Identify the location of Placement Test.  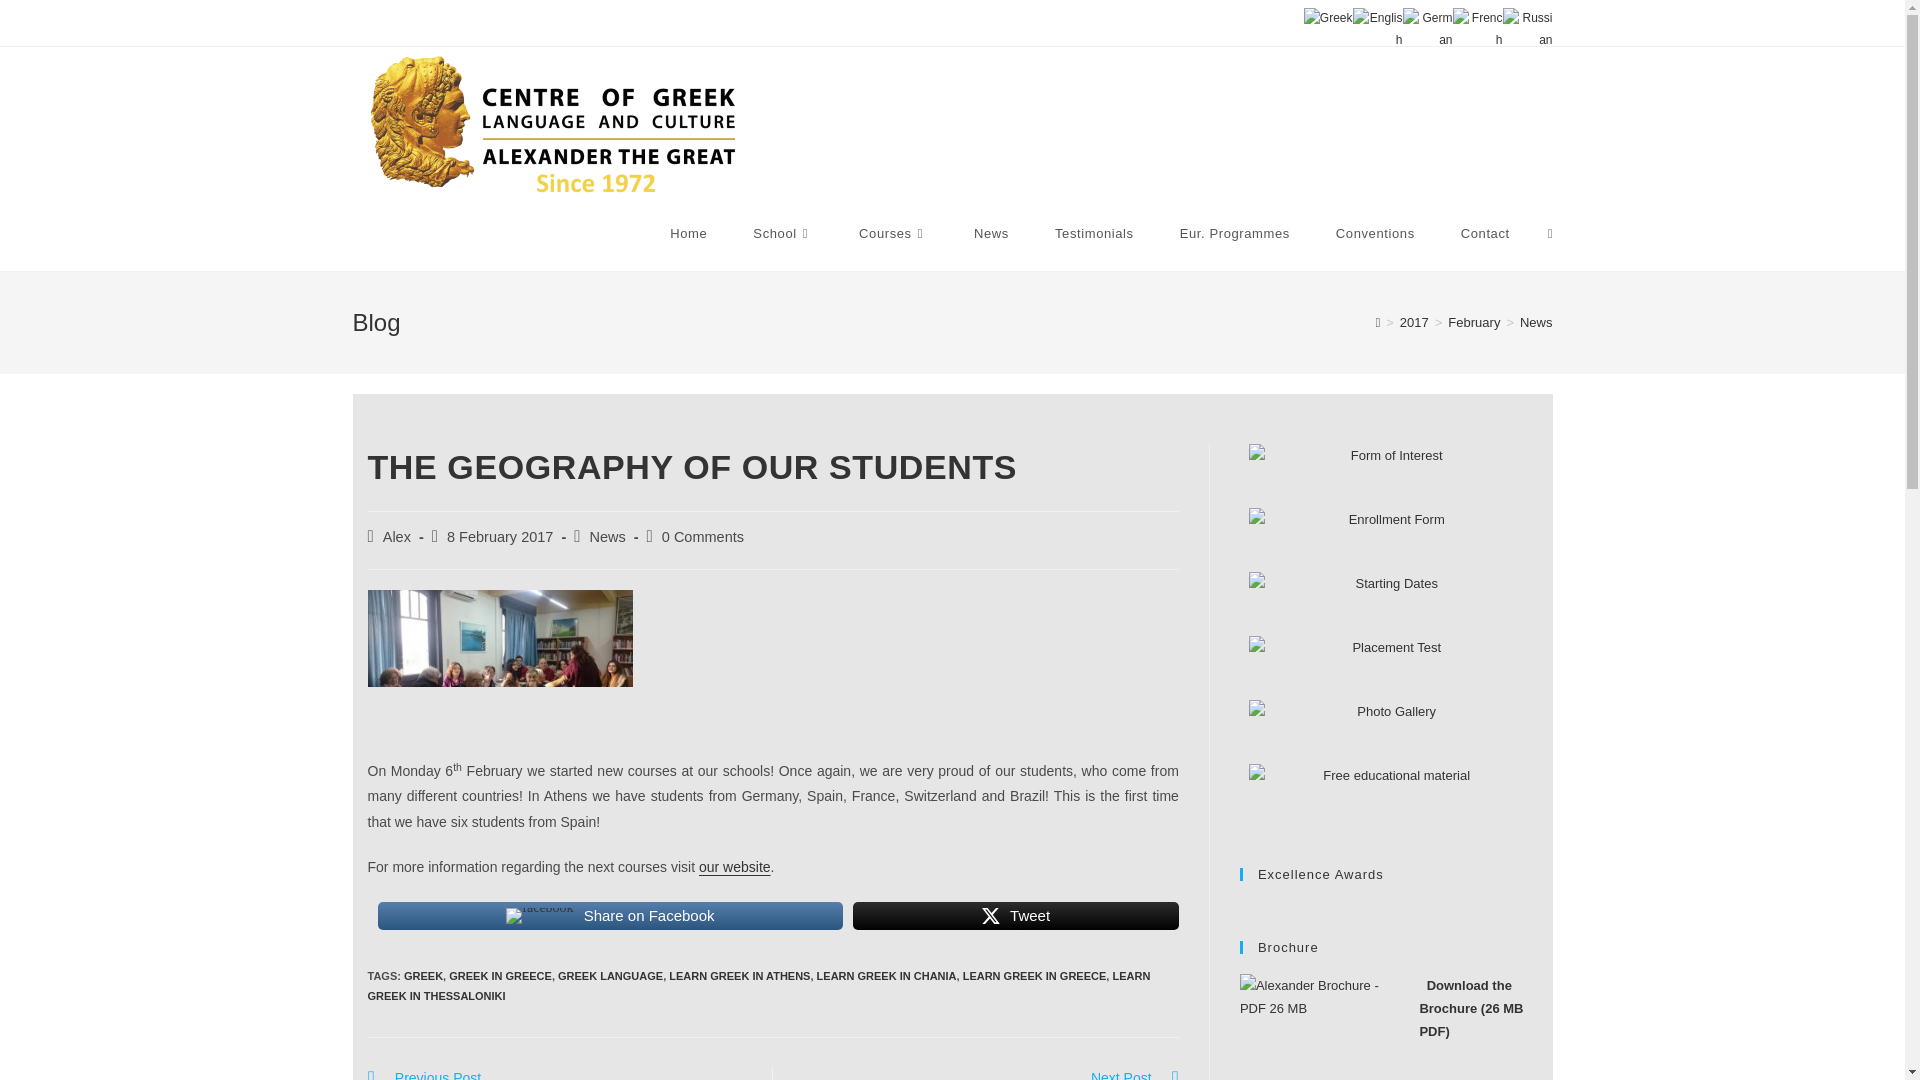
(1388, 668).